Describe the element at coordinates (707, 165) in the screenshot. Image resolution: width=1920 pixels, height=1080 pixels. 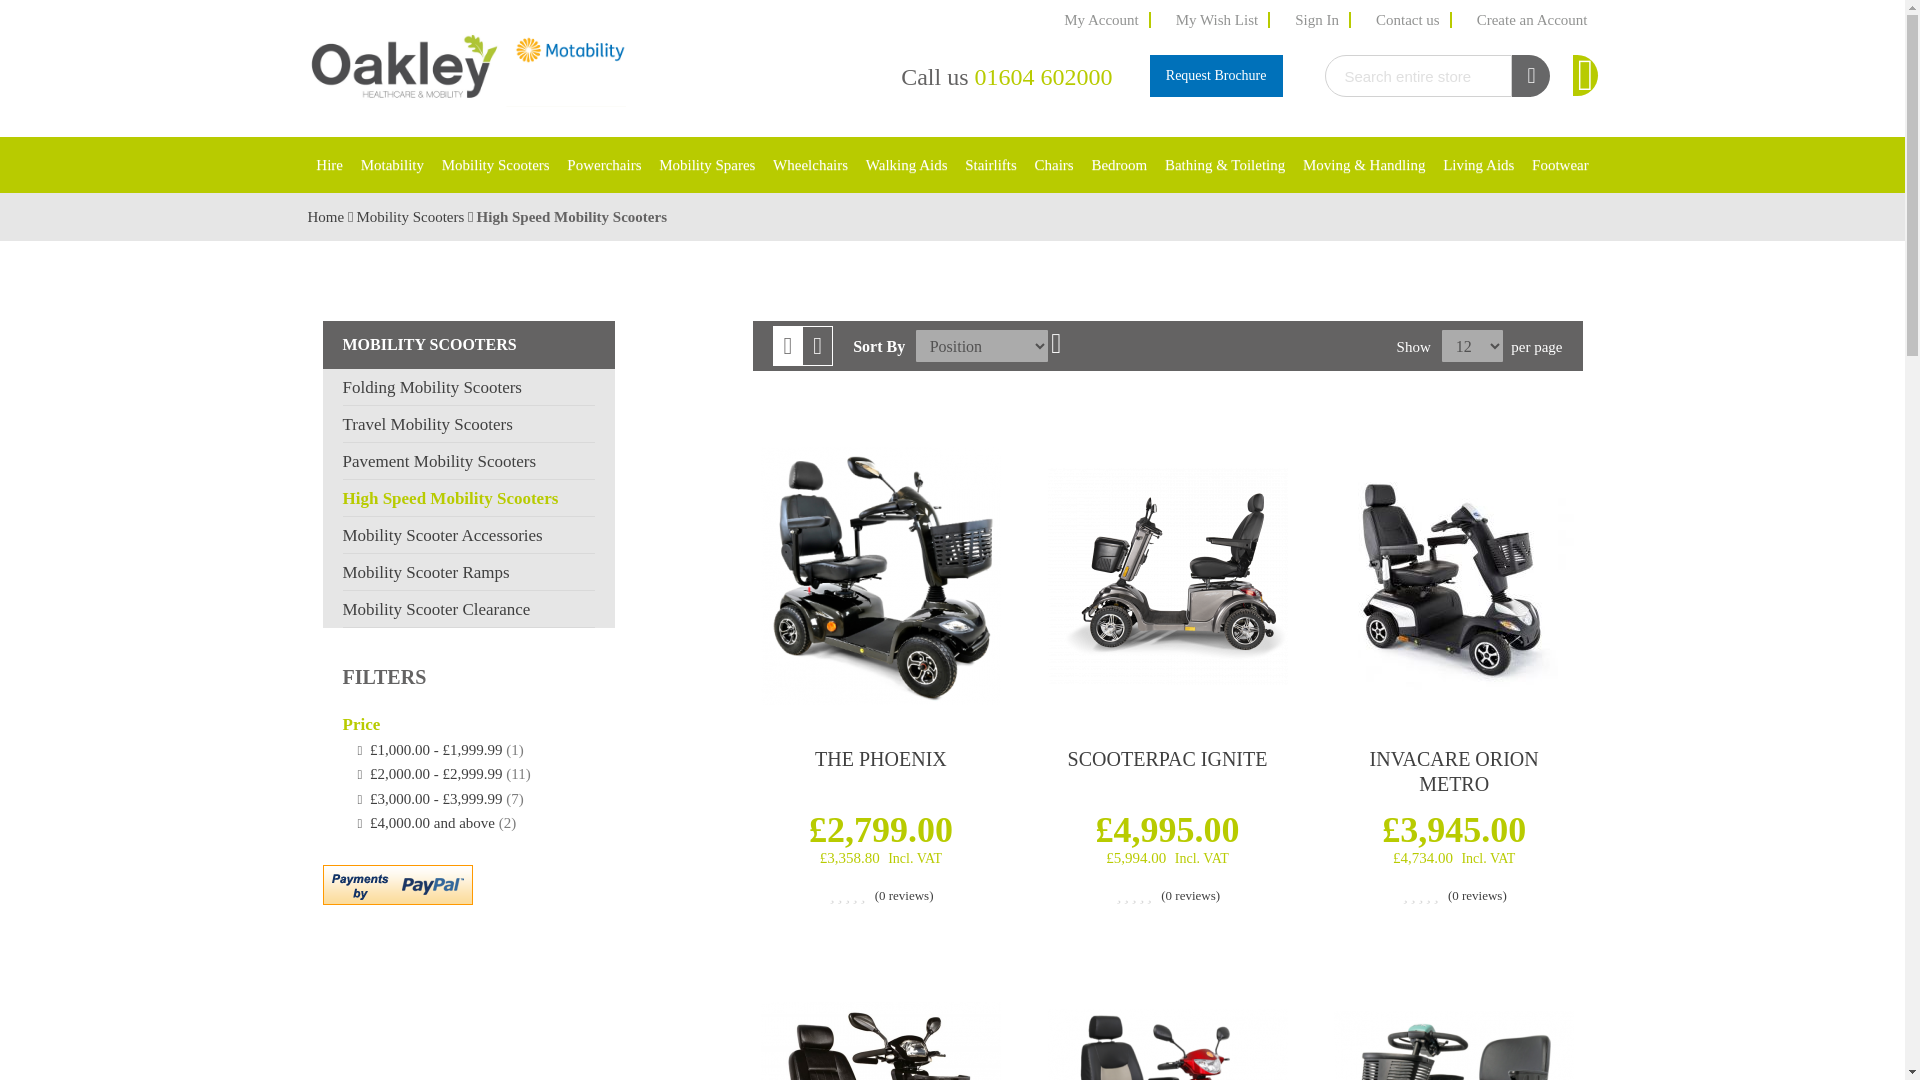
I see `Mobility Spares` at that location.